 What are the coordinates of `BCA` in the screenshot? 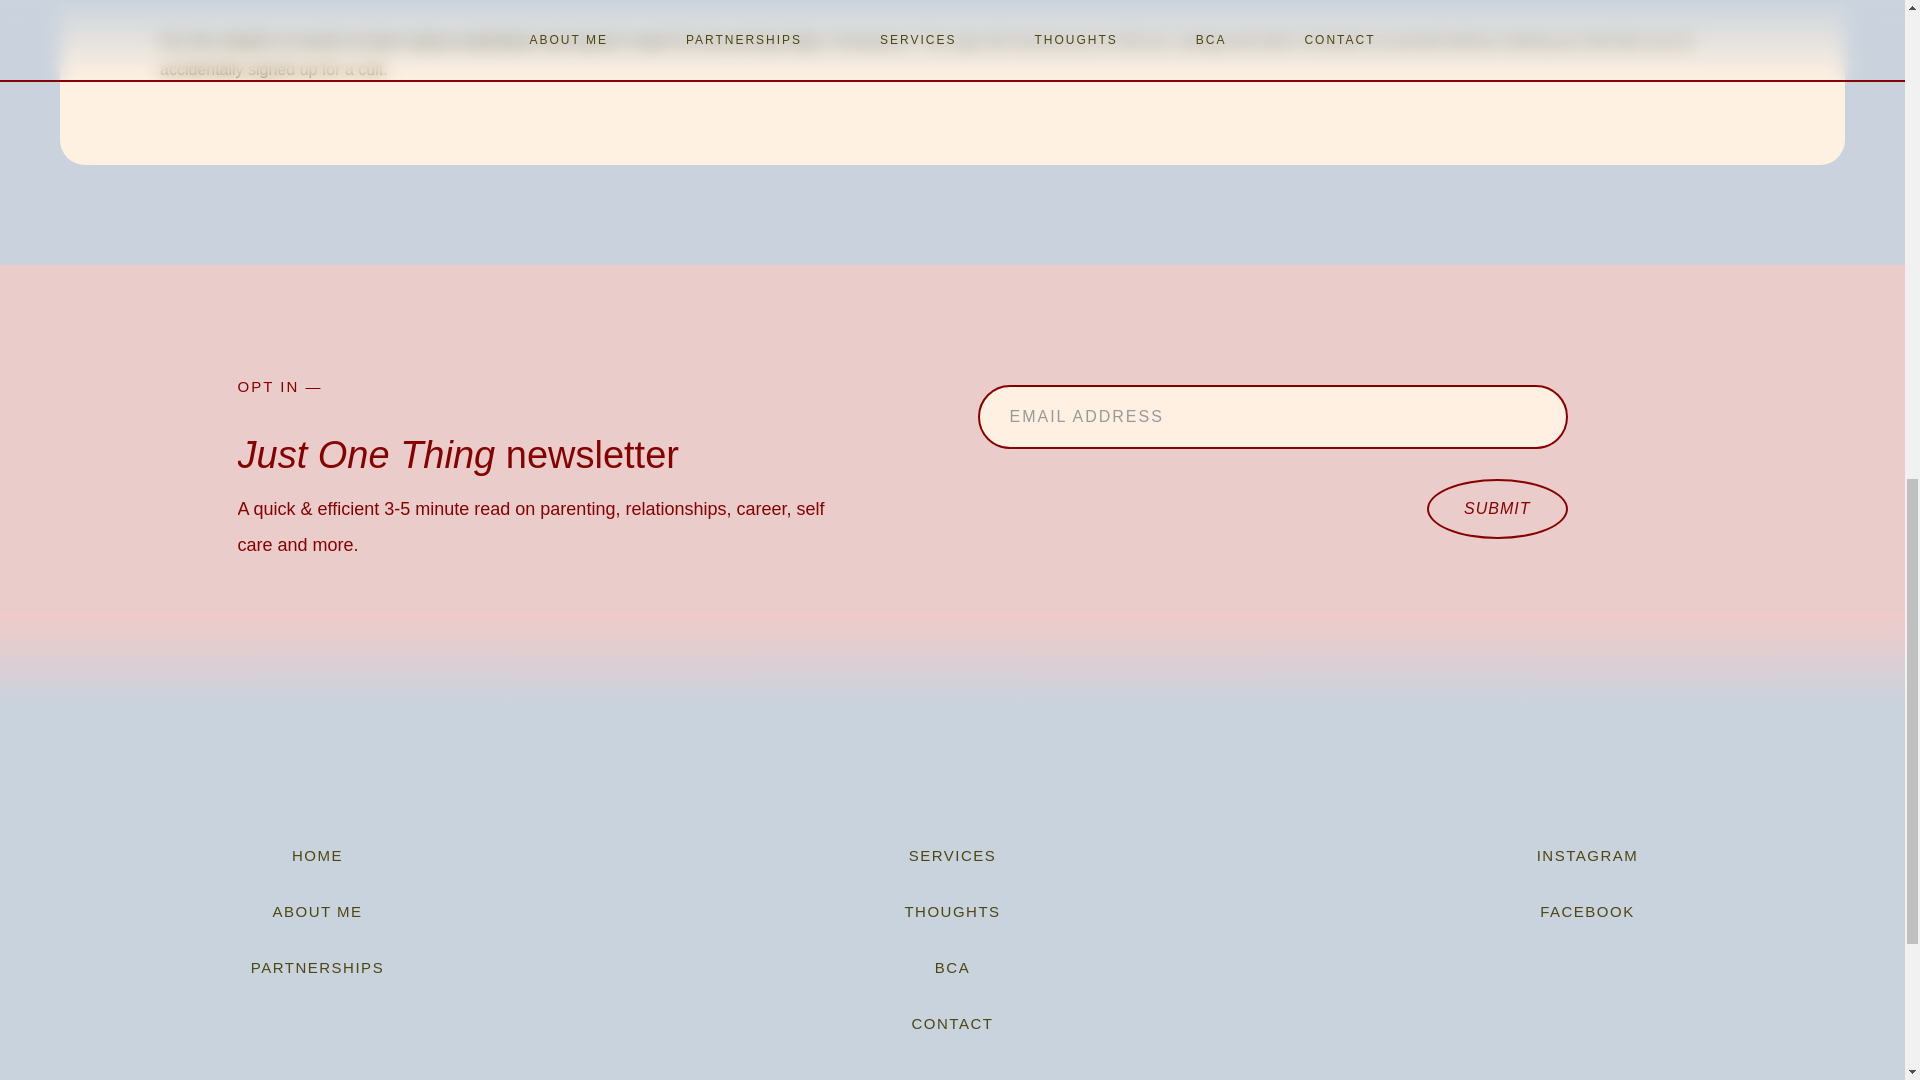 It's located at (952, 967).